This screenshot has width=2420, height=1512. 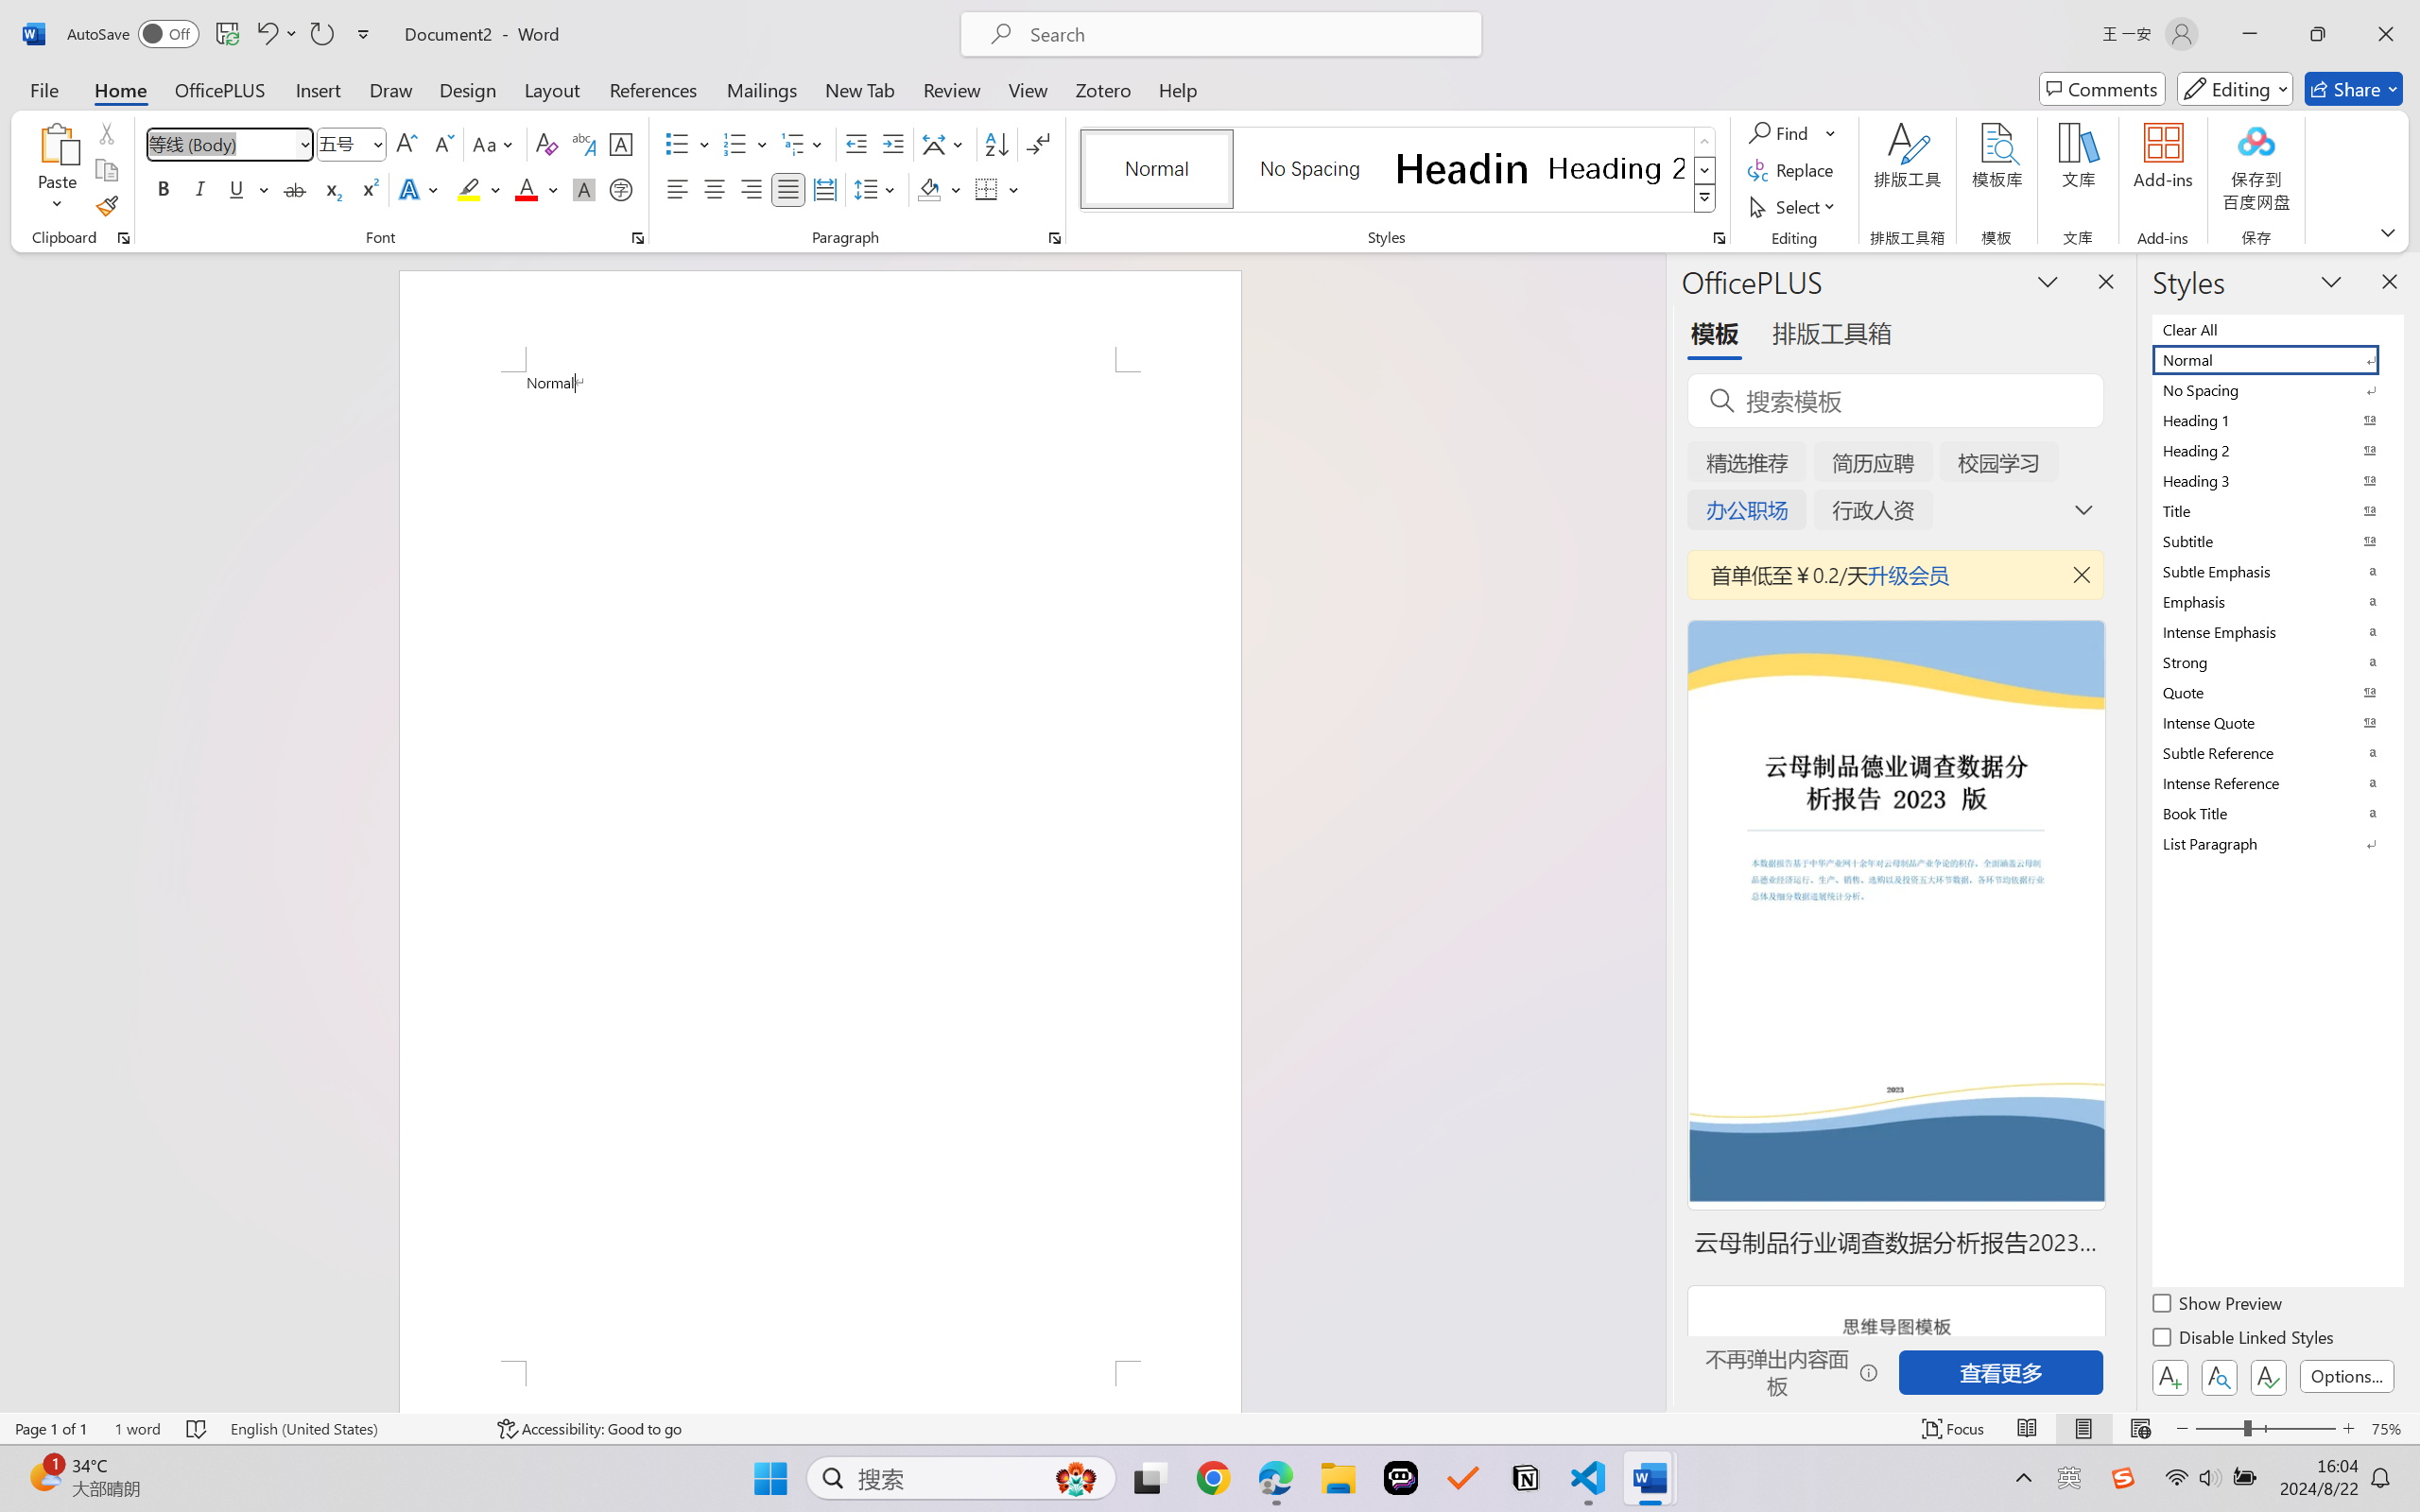 I want to click on Subtitle, so click(x=2276, y=541).